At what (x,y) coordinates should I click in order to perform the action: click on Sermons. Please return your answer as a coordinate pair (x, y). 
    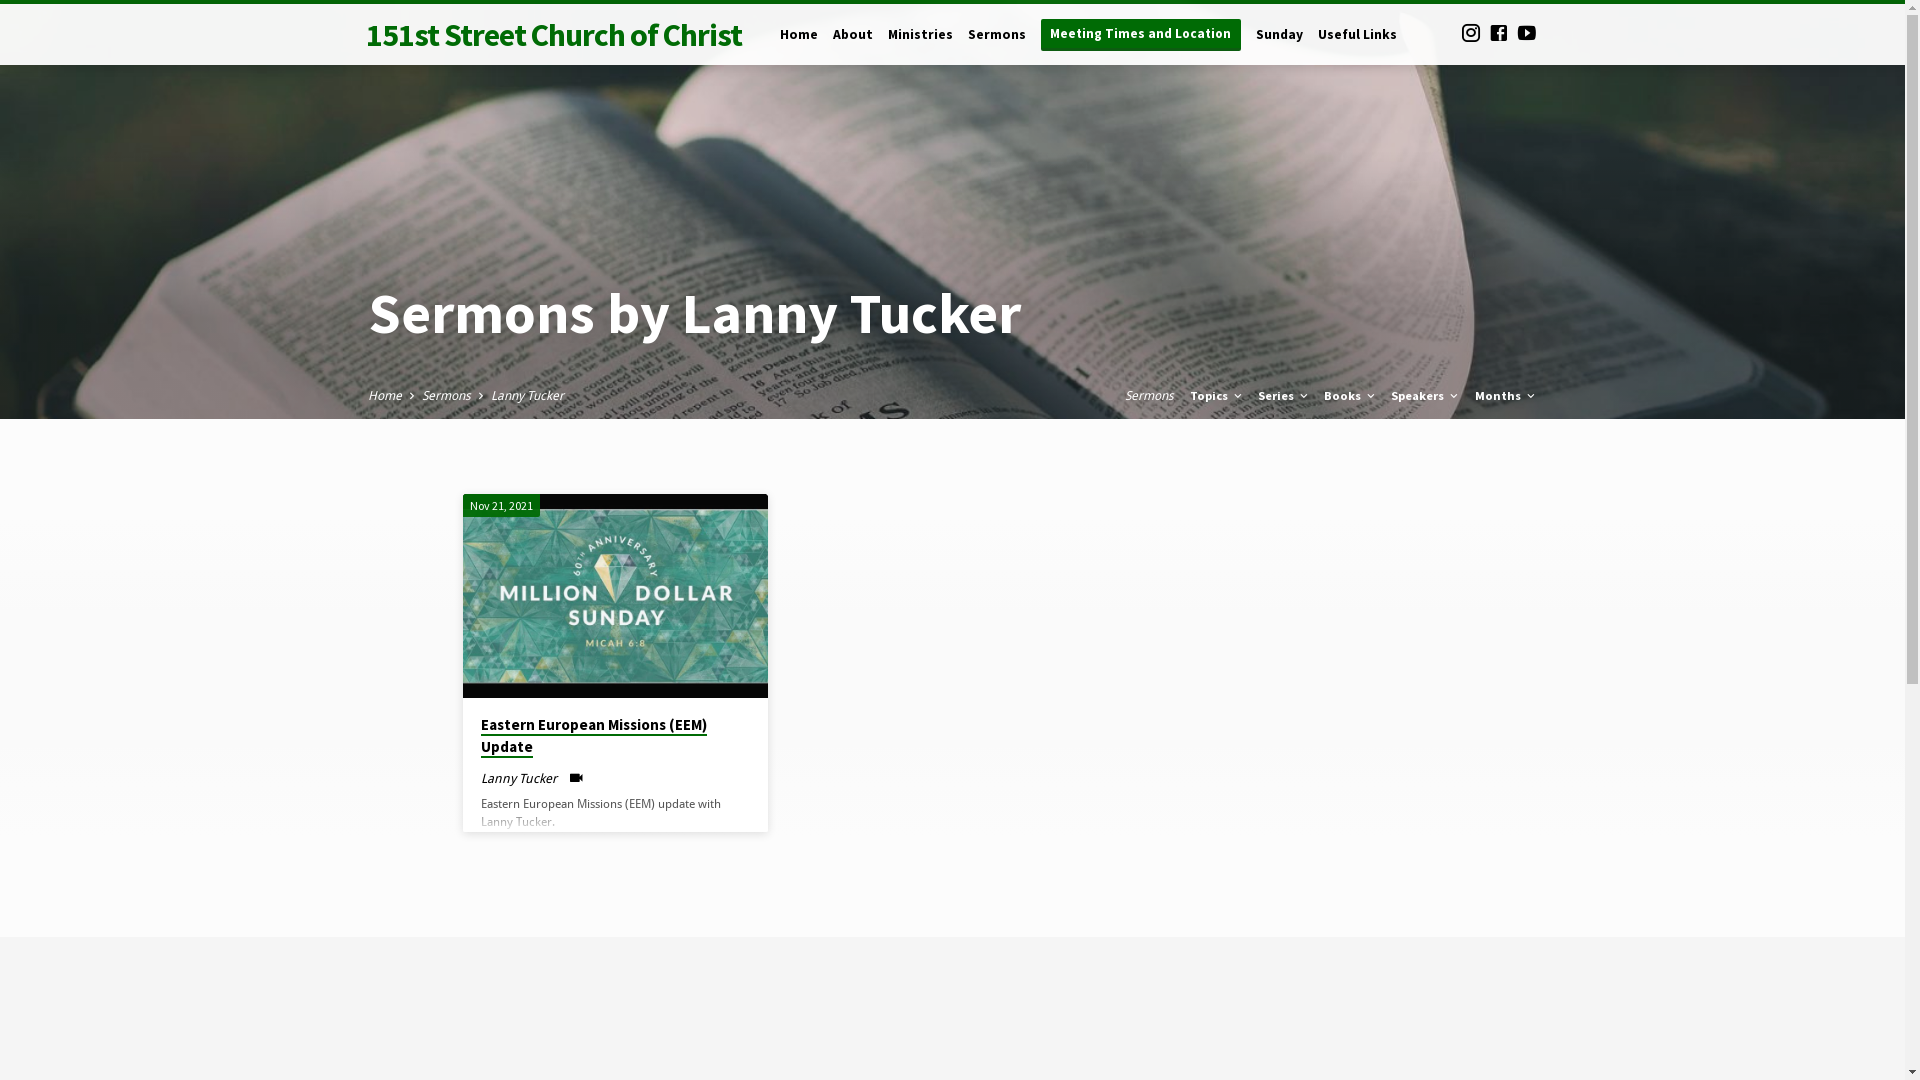
    Looking at the image, I should click on (446, 396).